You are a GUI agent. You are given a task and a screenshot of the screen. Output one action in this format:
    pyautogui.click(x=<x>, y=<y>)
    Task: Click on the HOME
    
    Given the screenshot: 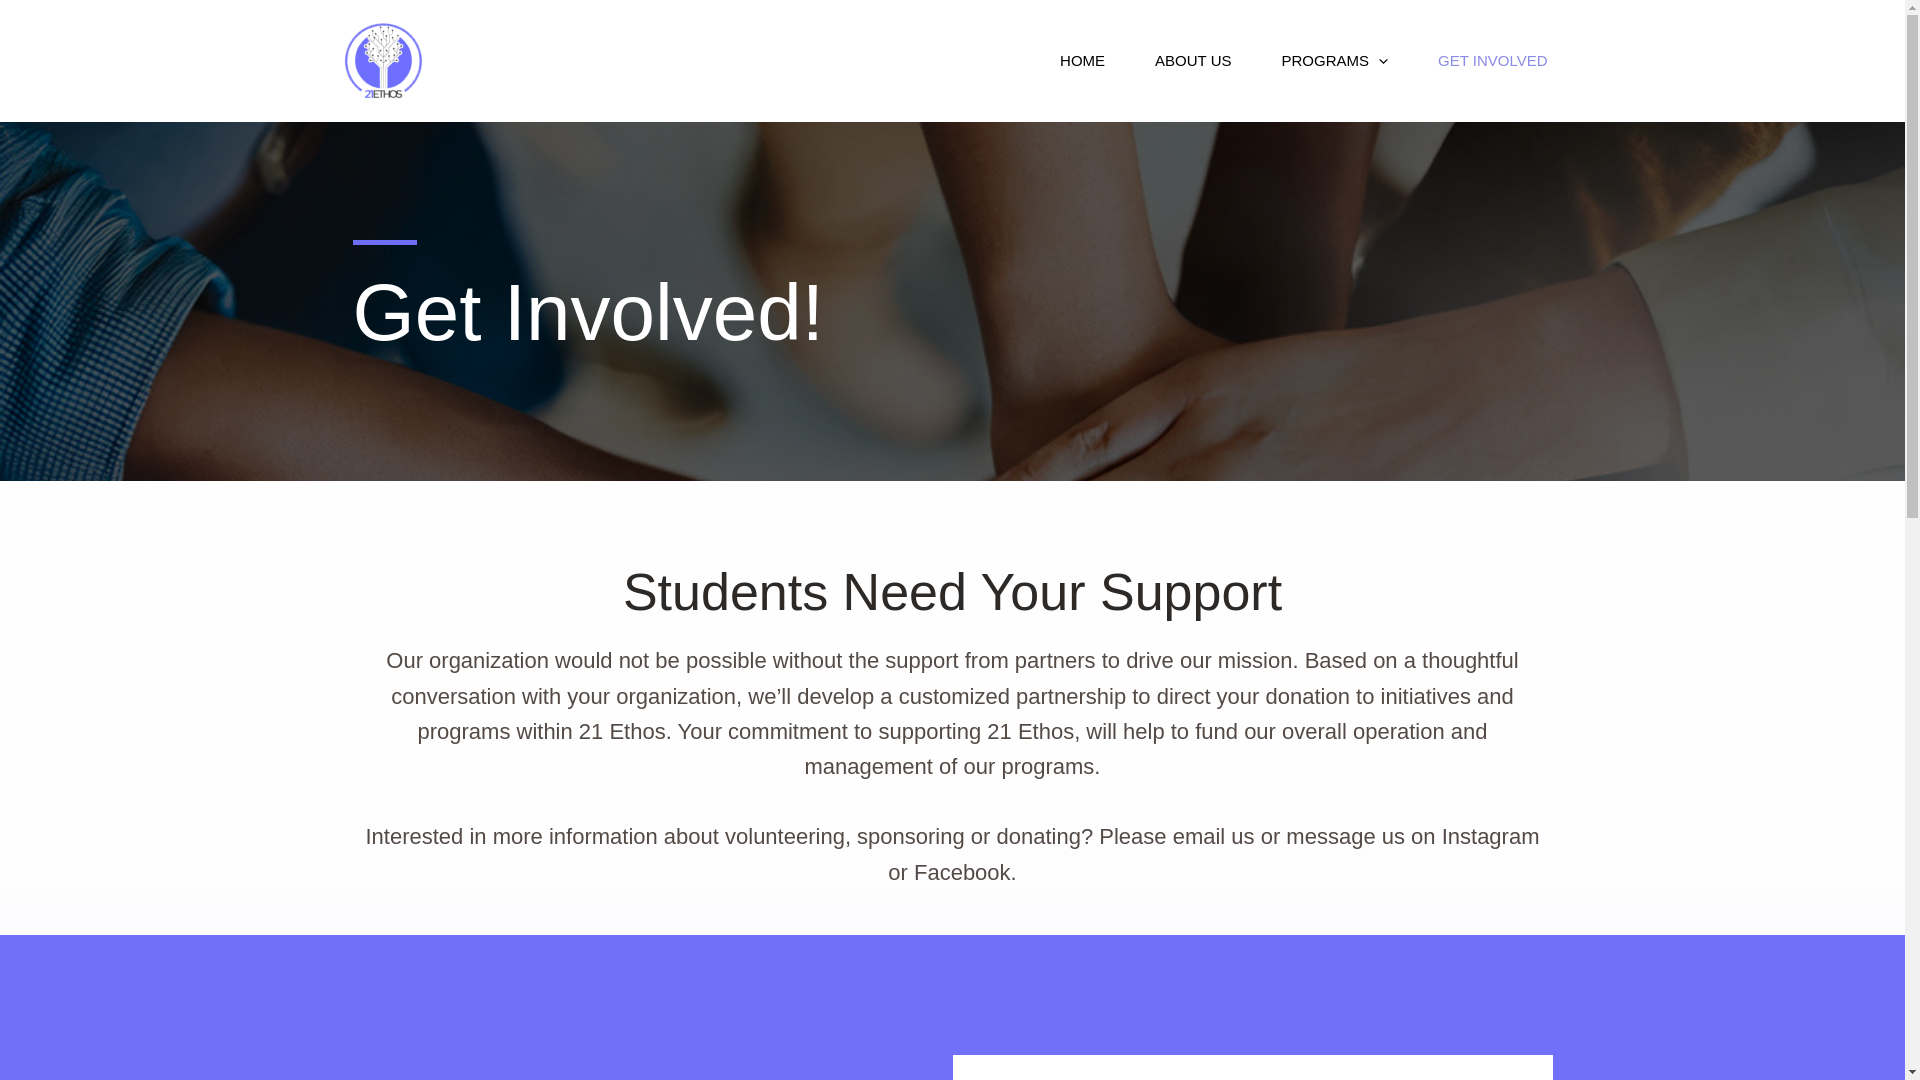 What is the action you would take?
    pyautogui.click(x=1082, y=61)
    